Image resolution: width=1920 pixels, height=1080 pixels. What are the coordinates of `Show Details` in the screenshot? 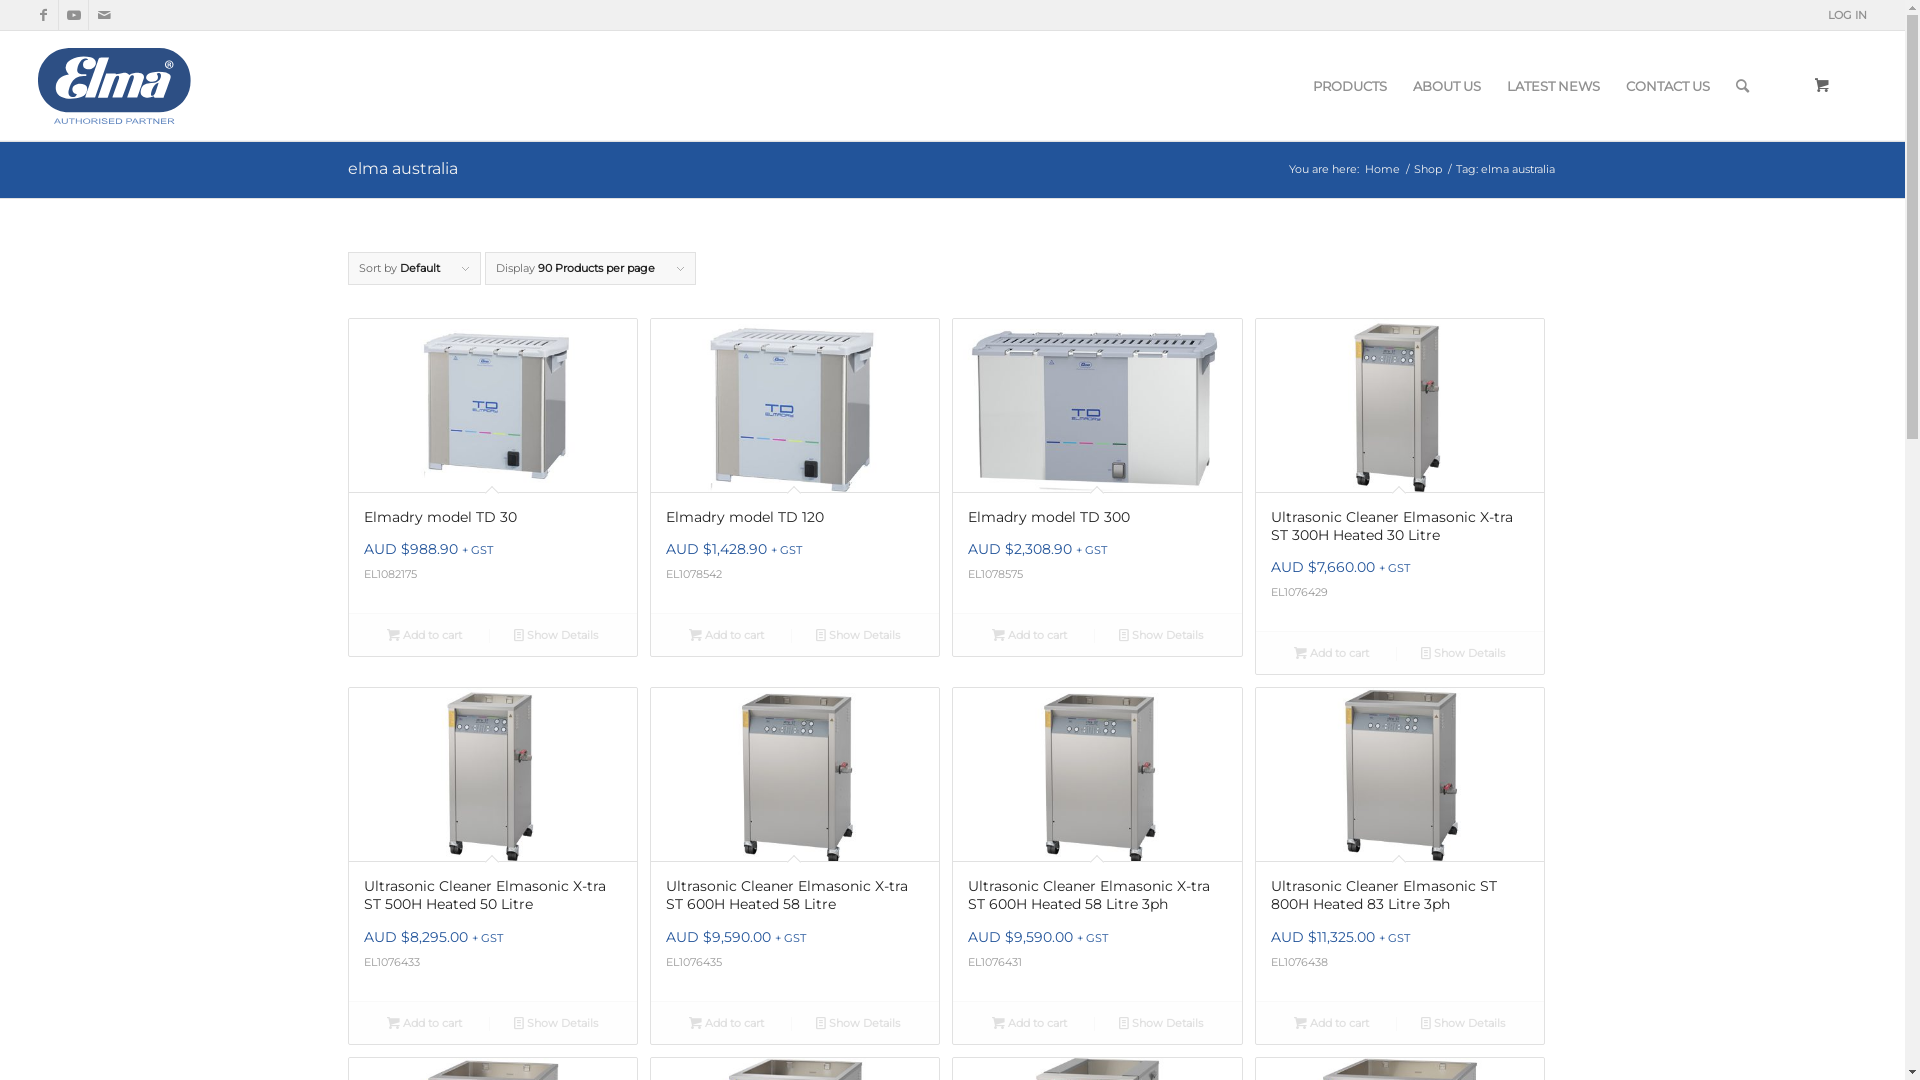 It's located at (1463, 653).